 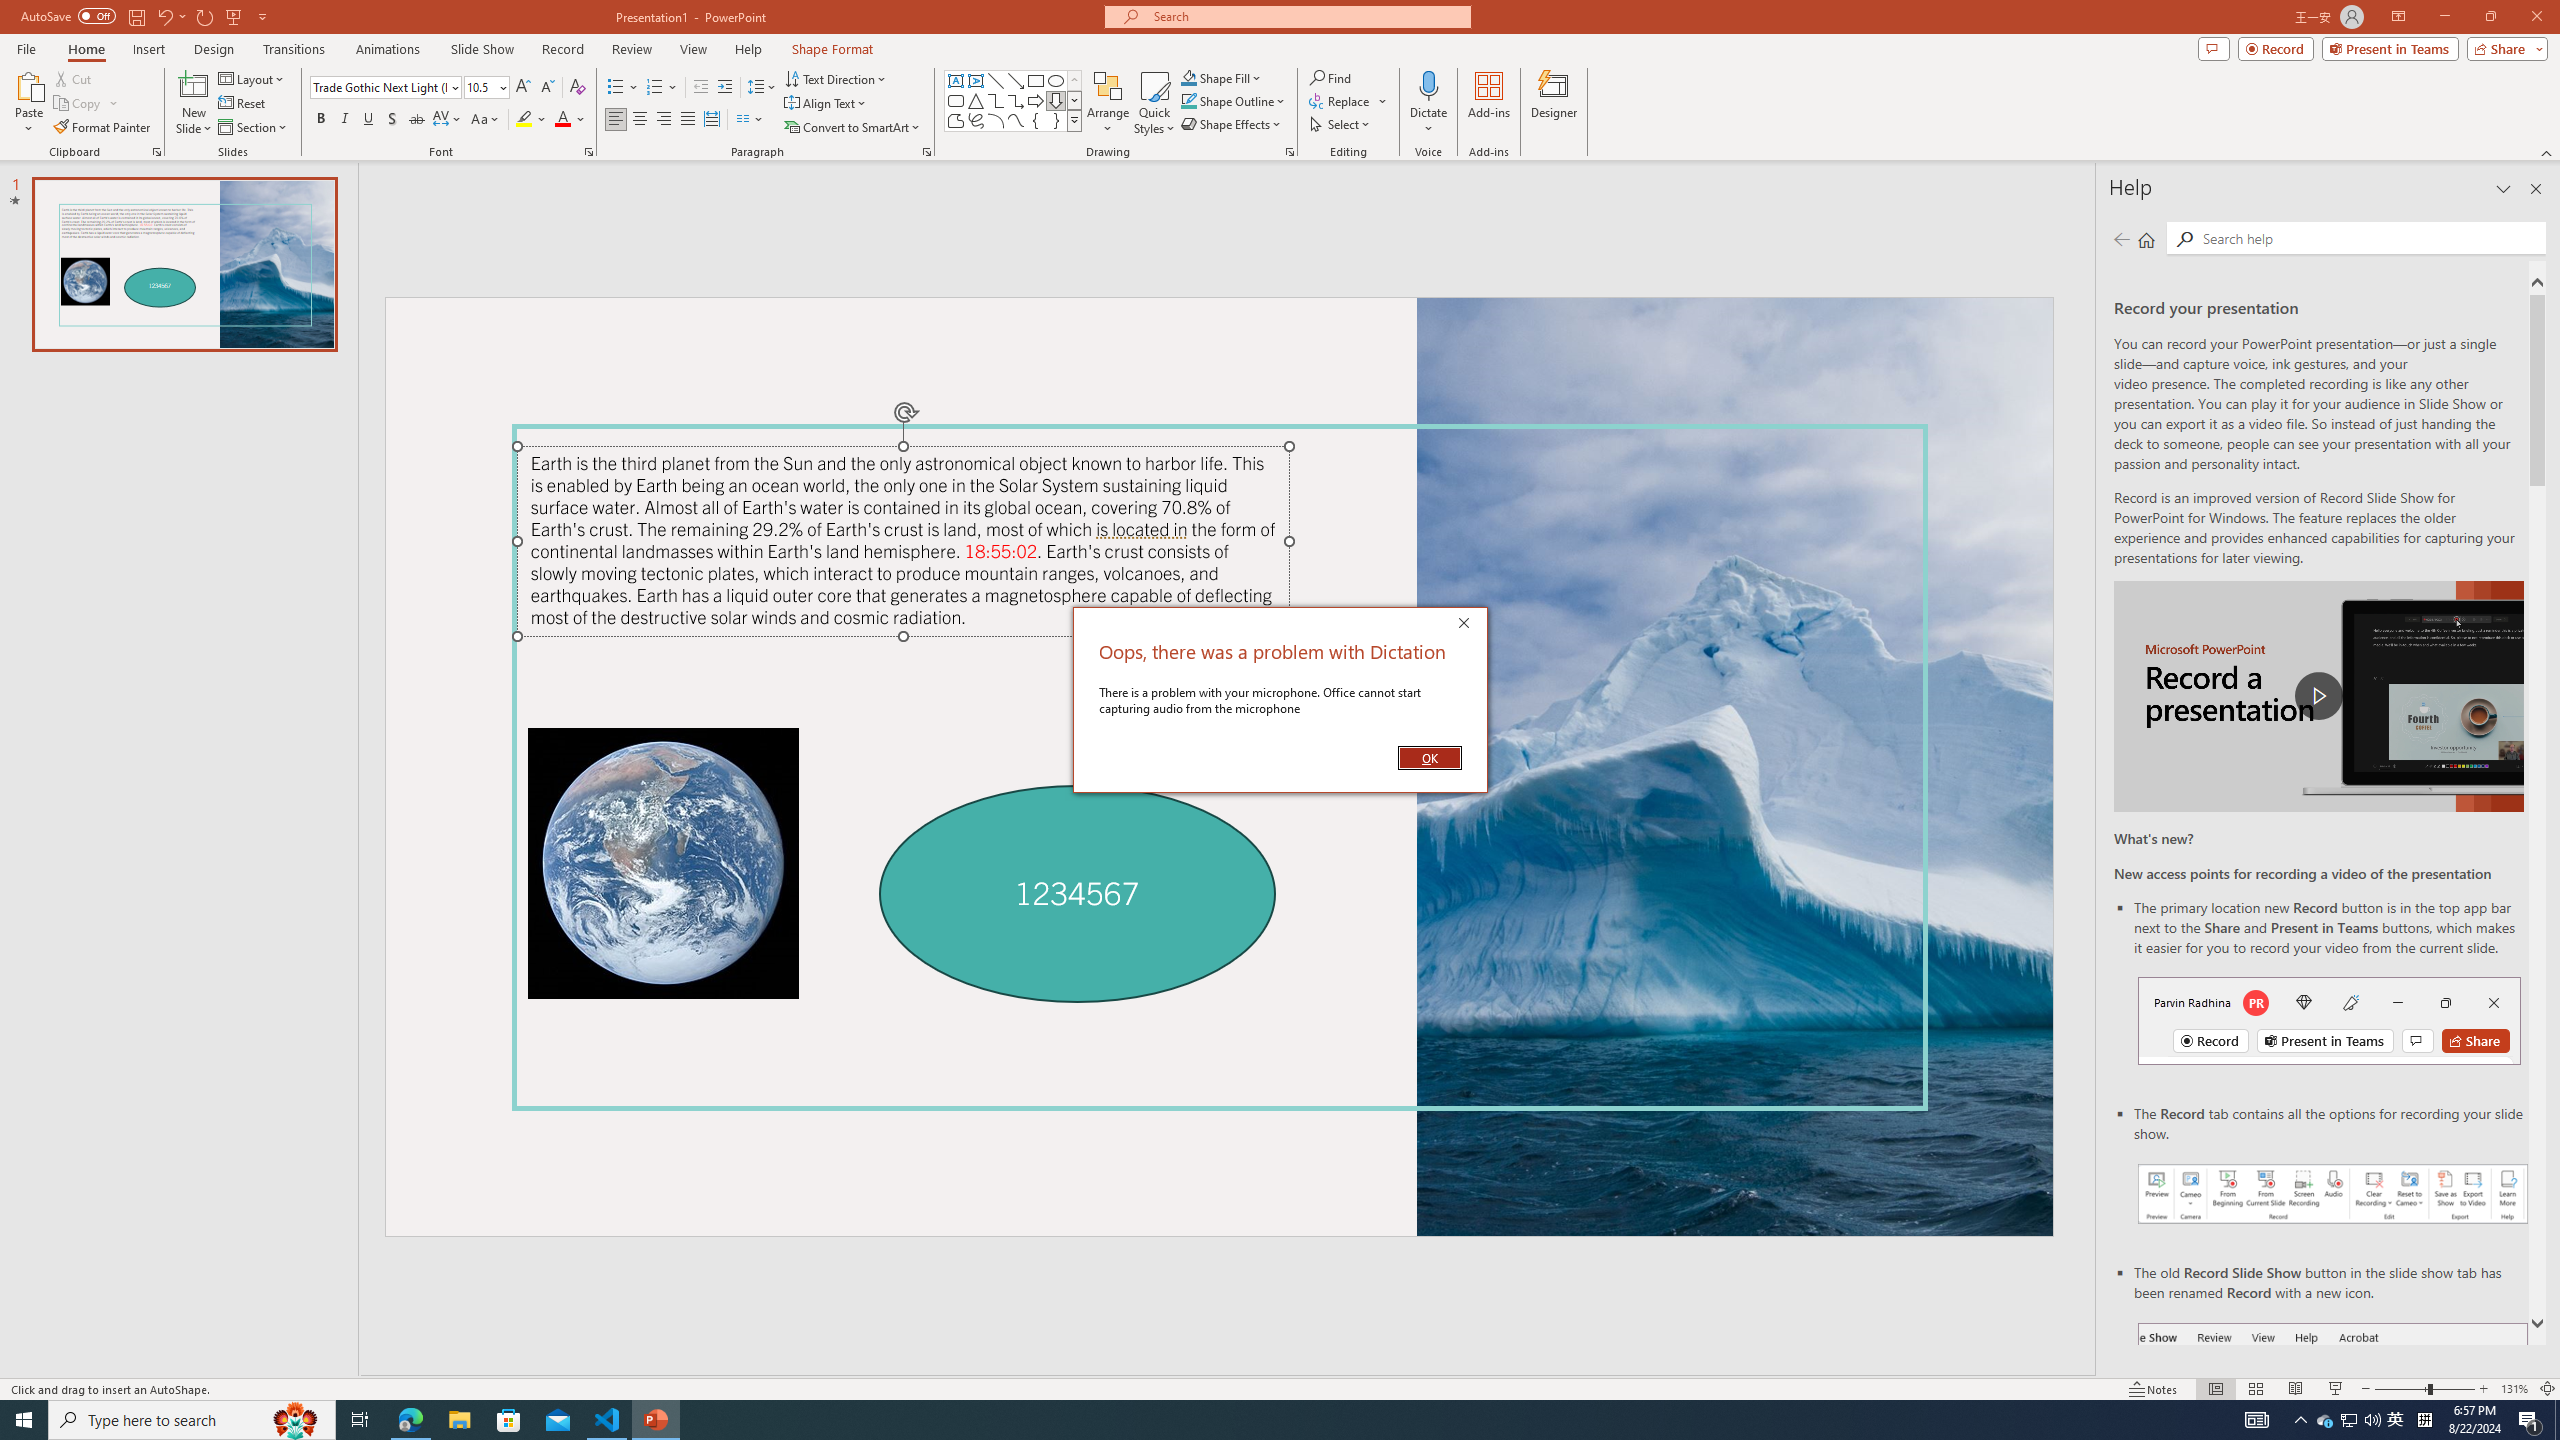 I want to click on Shape Fill Aqua, Accent 2, so click(x=1188, y=78).